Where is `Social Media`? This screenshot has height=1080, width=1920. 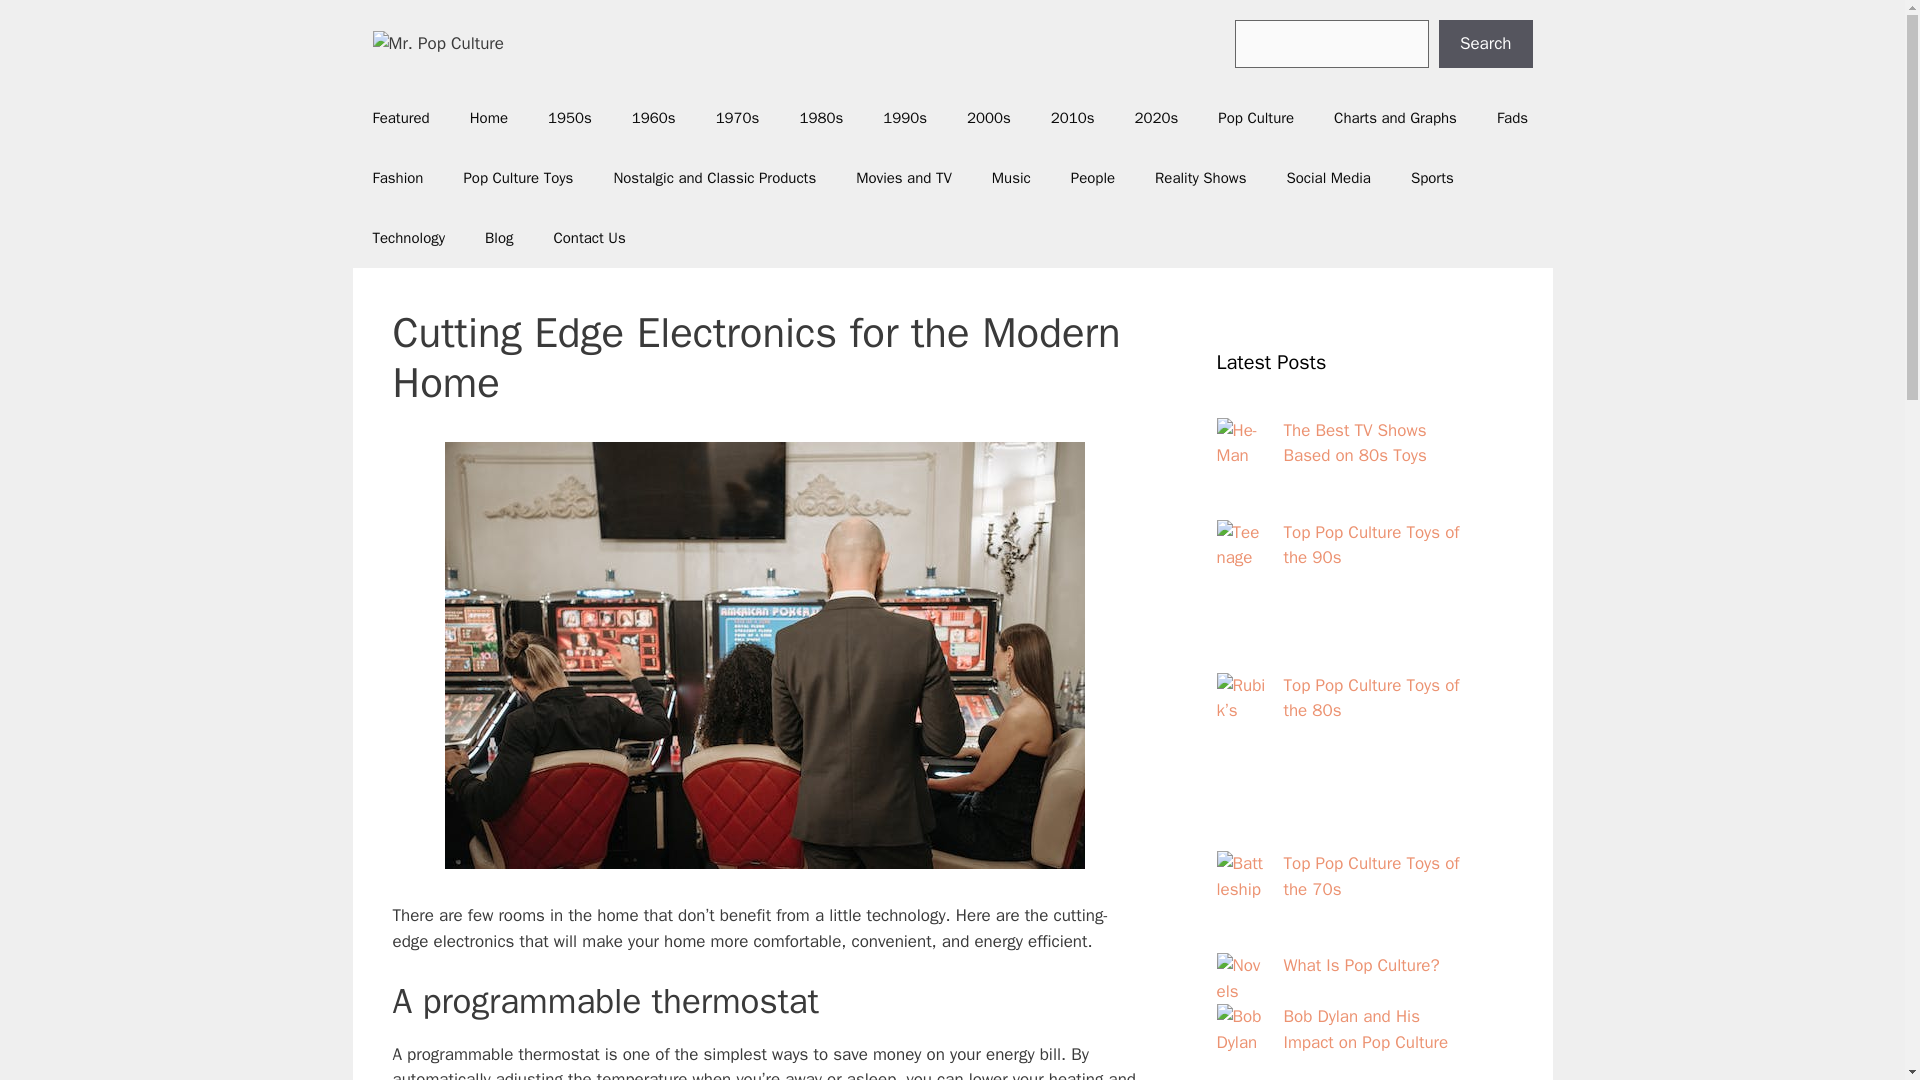
Social Media is located at coordinates (1328, 178).